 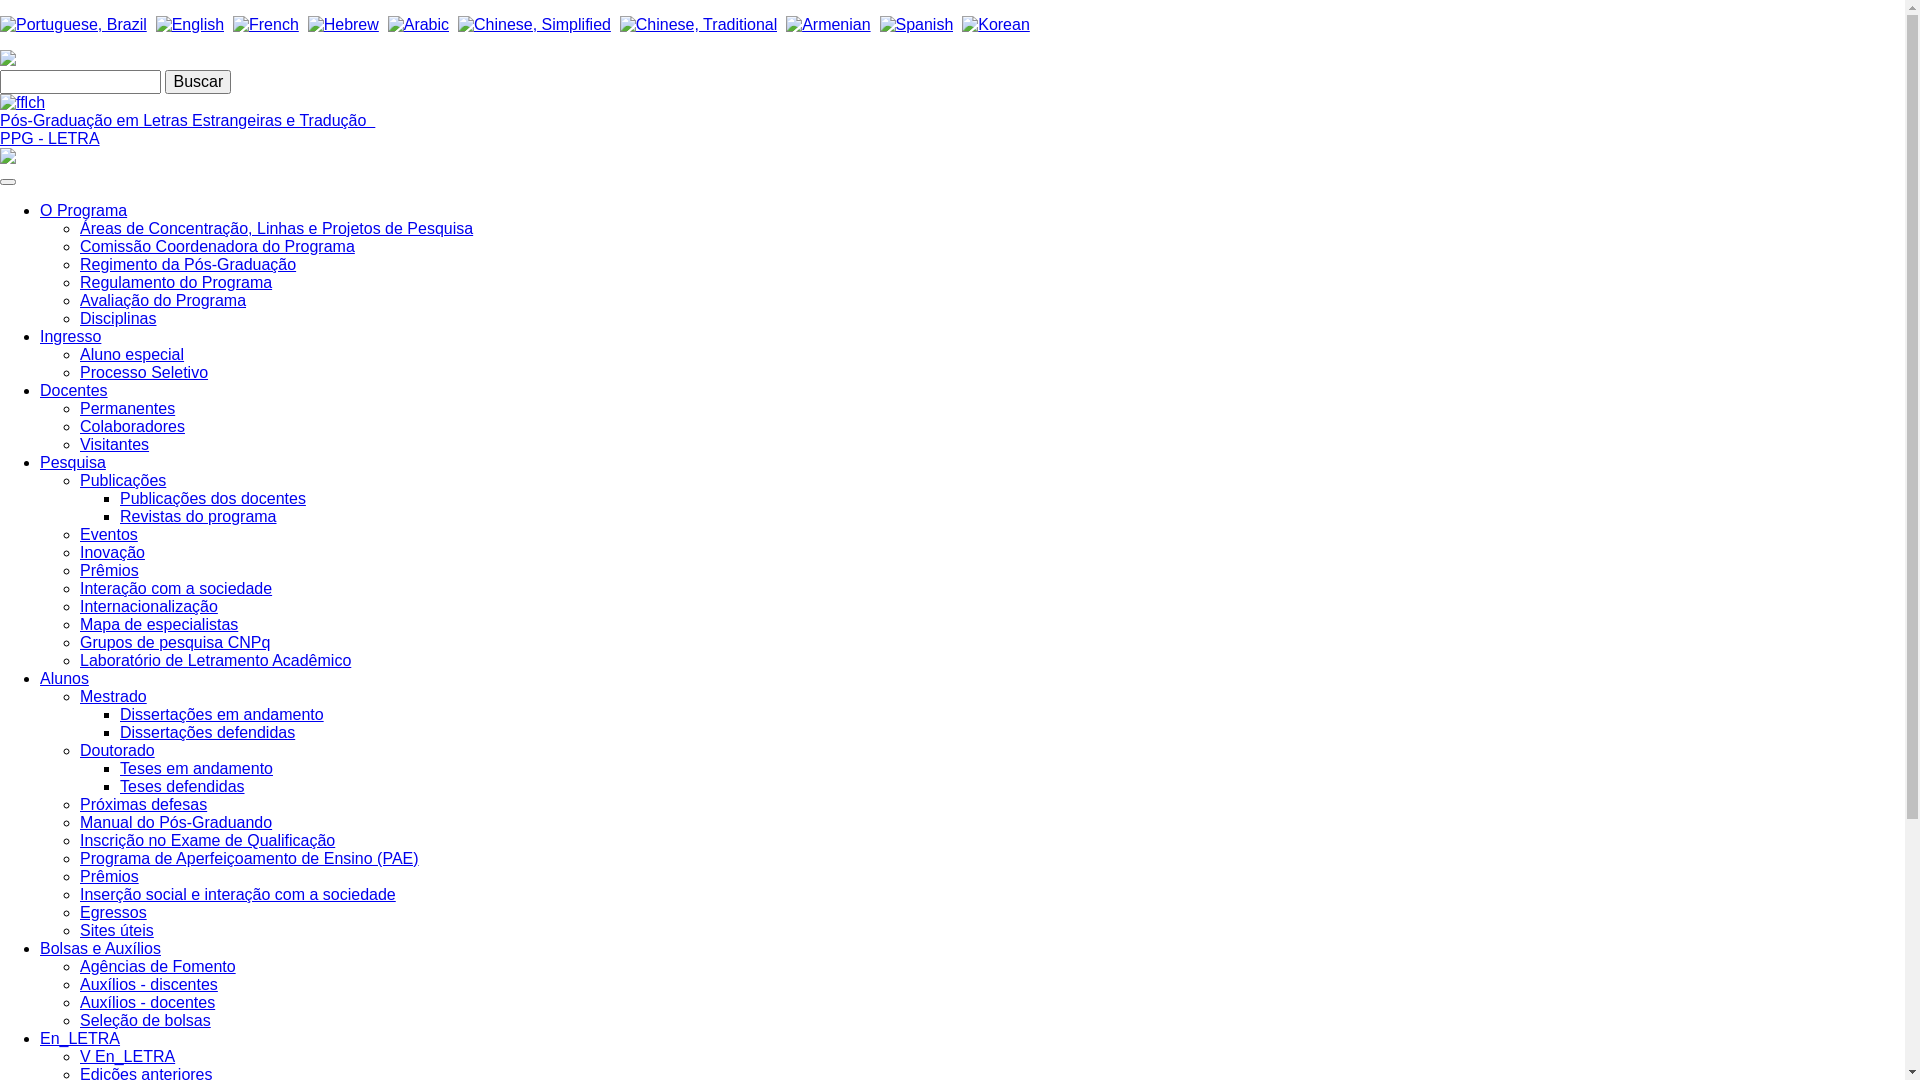 What do you see at coordinates (132, 354) in the screenshot?
I see `Aluno especial` at bounding box center [132, 354].